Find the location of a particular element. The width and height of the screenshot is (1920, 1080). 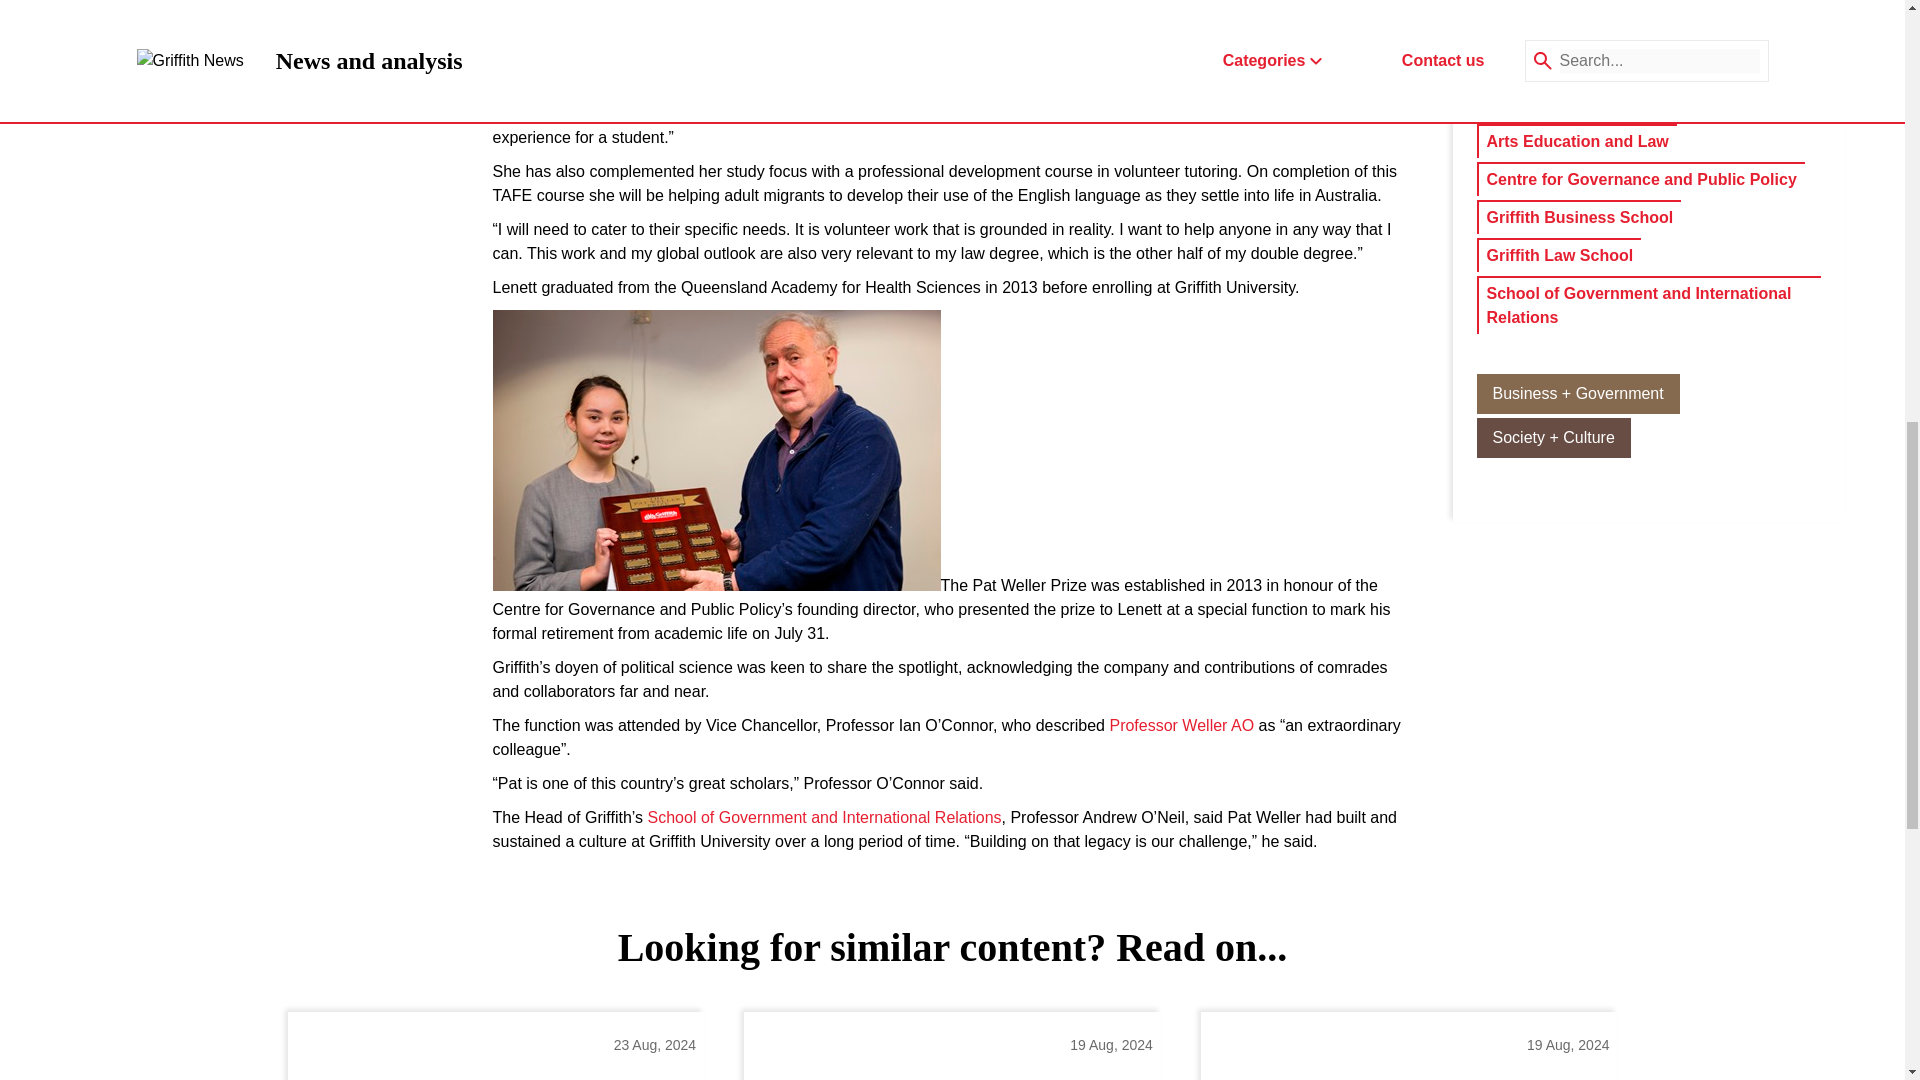

Professor Weller AO is located at coordinates (1181, 725).